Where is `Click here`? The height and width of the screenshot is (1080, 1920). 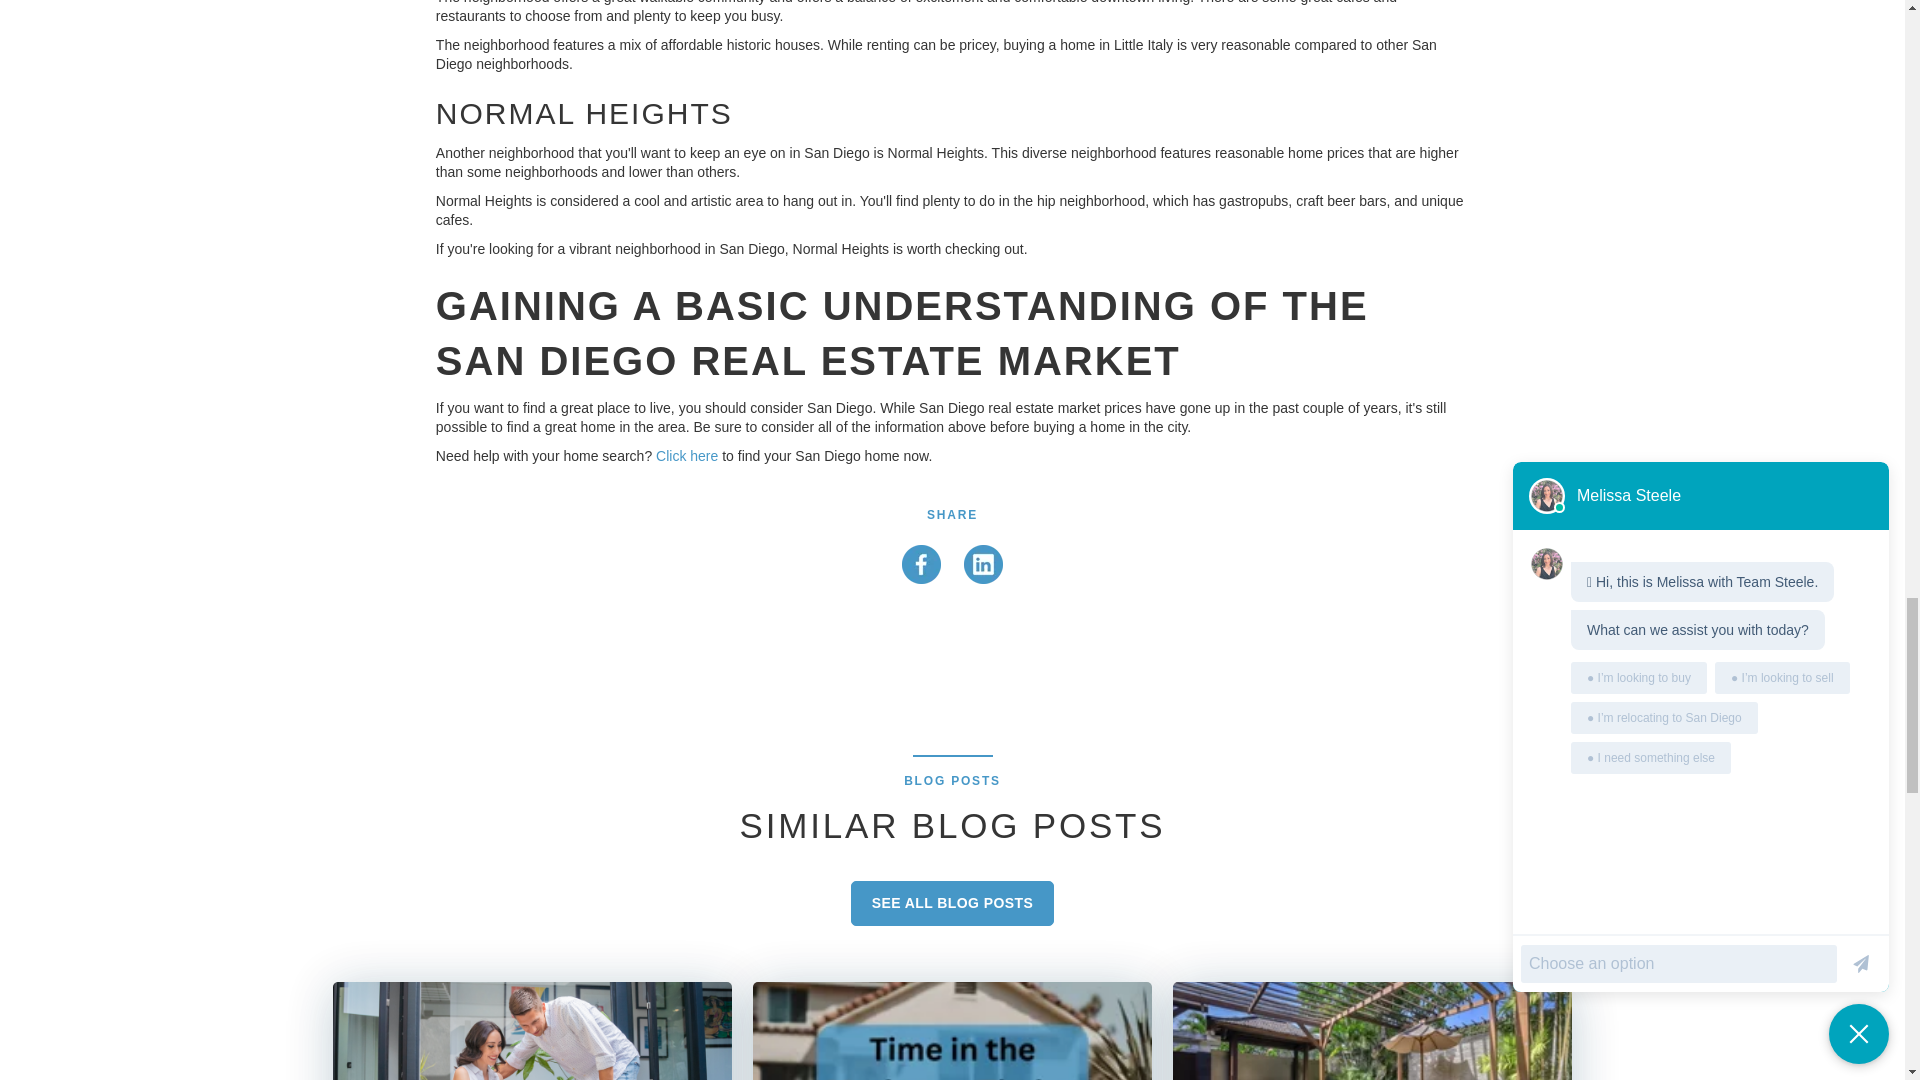
Click here is located at coordinates (687, 456).